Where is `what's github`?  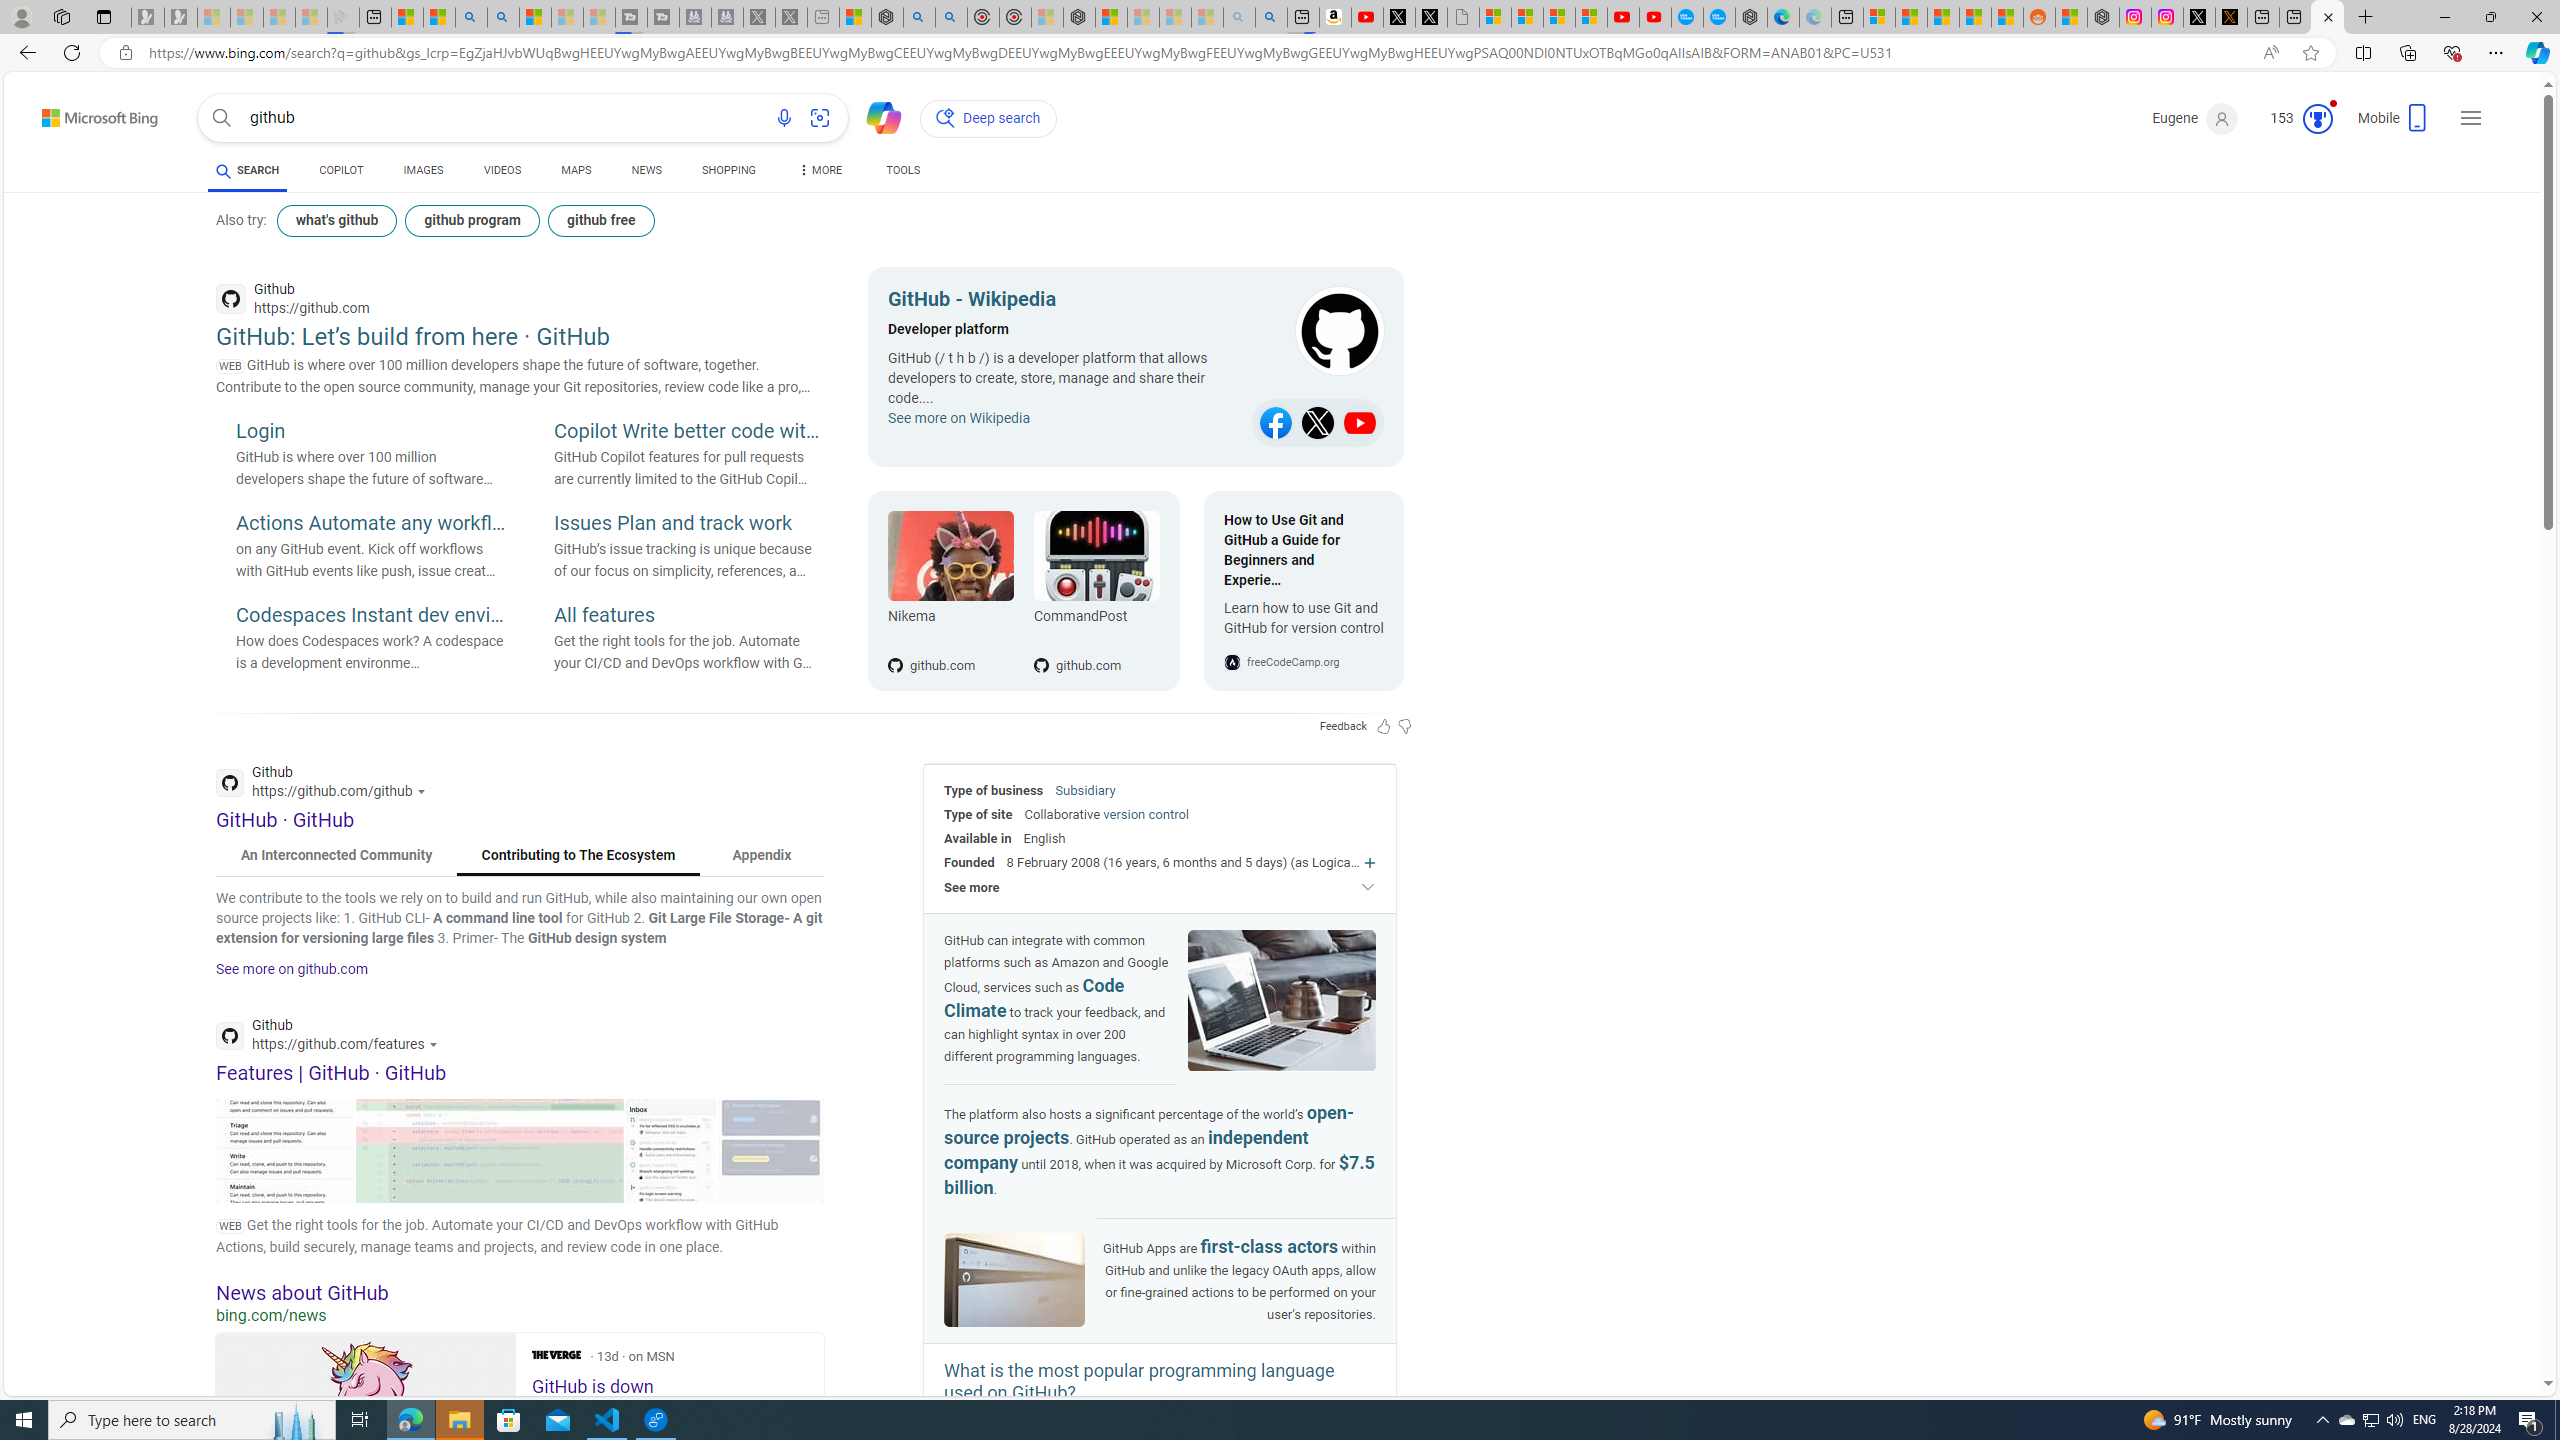
what's github is located at coordinates (336, 220).